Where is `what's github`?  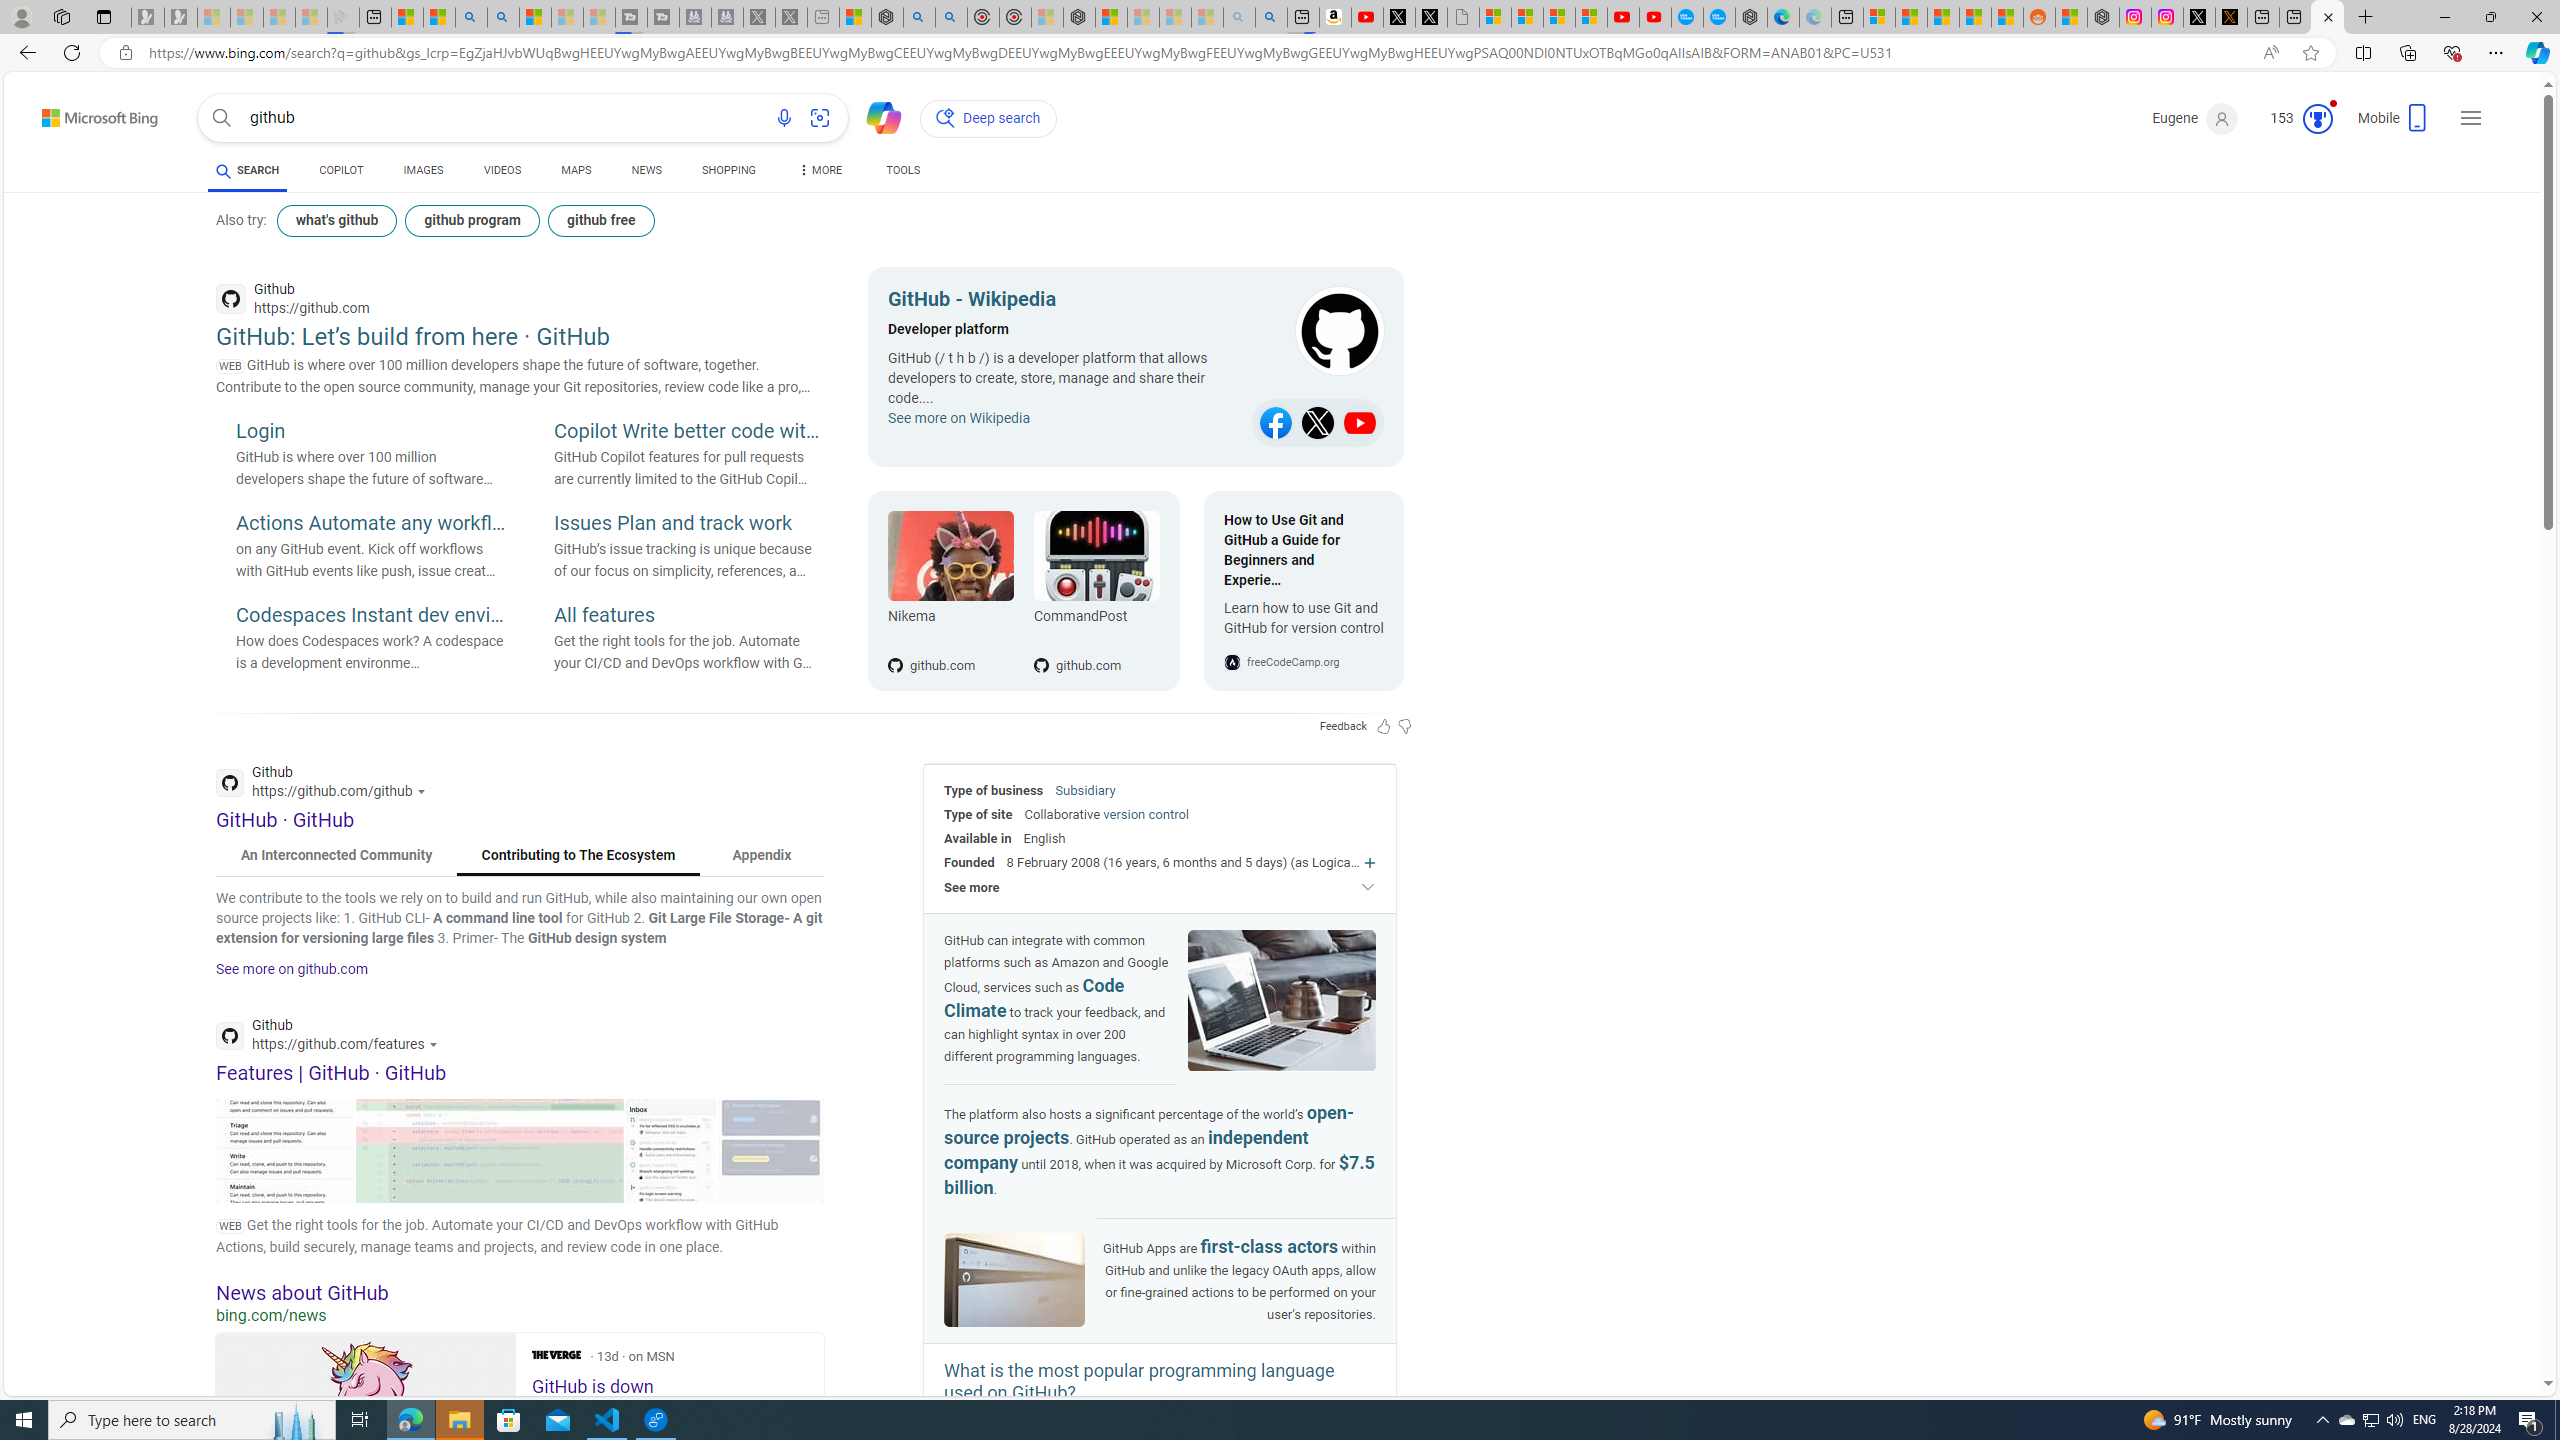
what's github is located at coordinates (336, 220).